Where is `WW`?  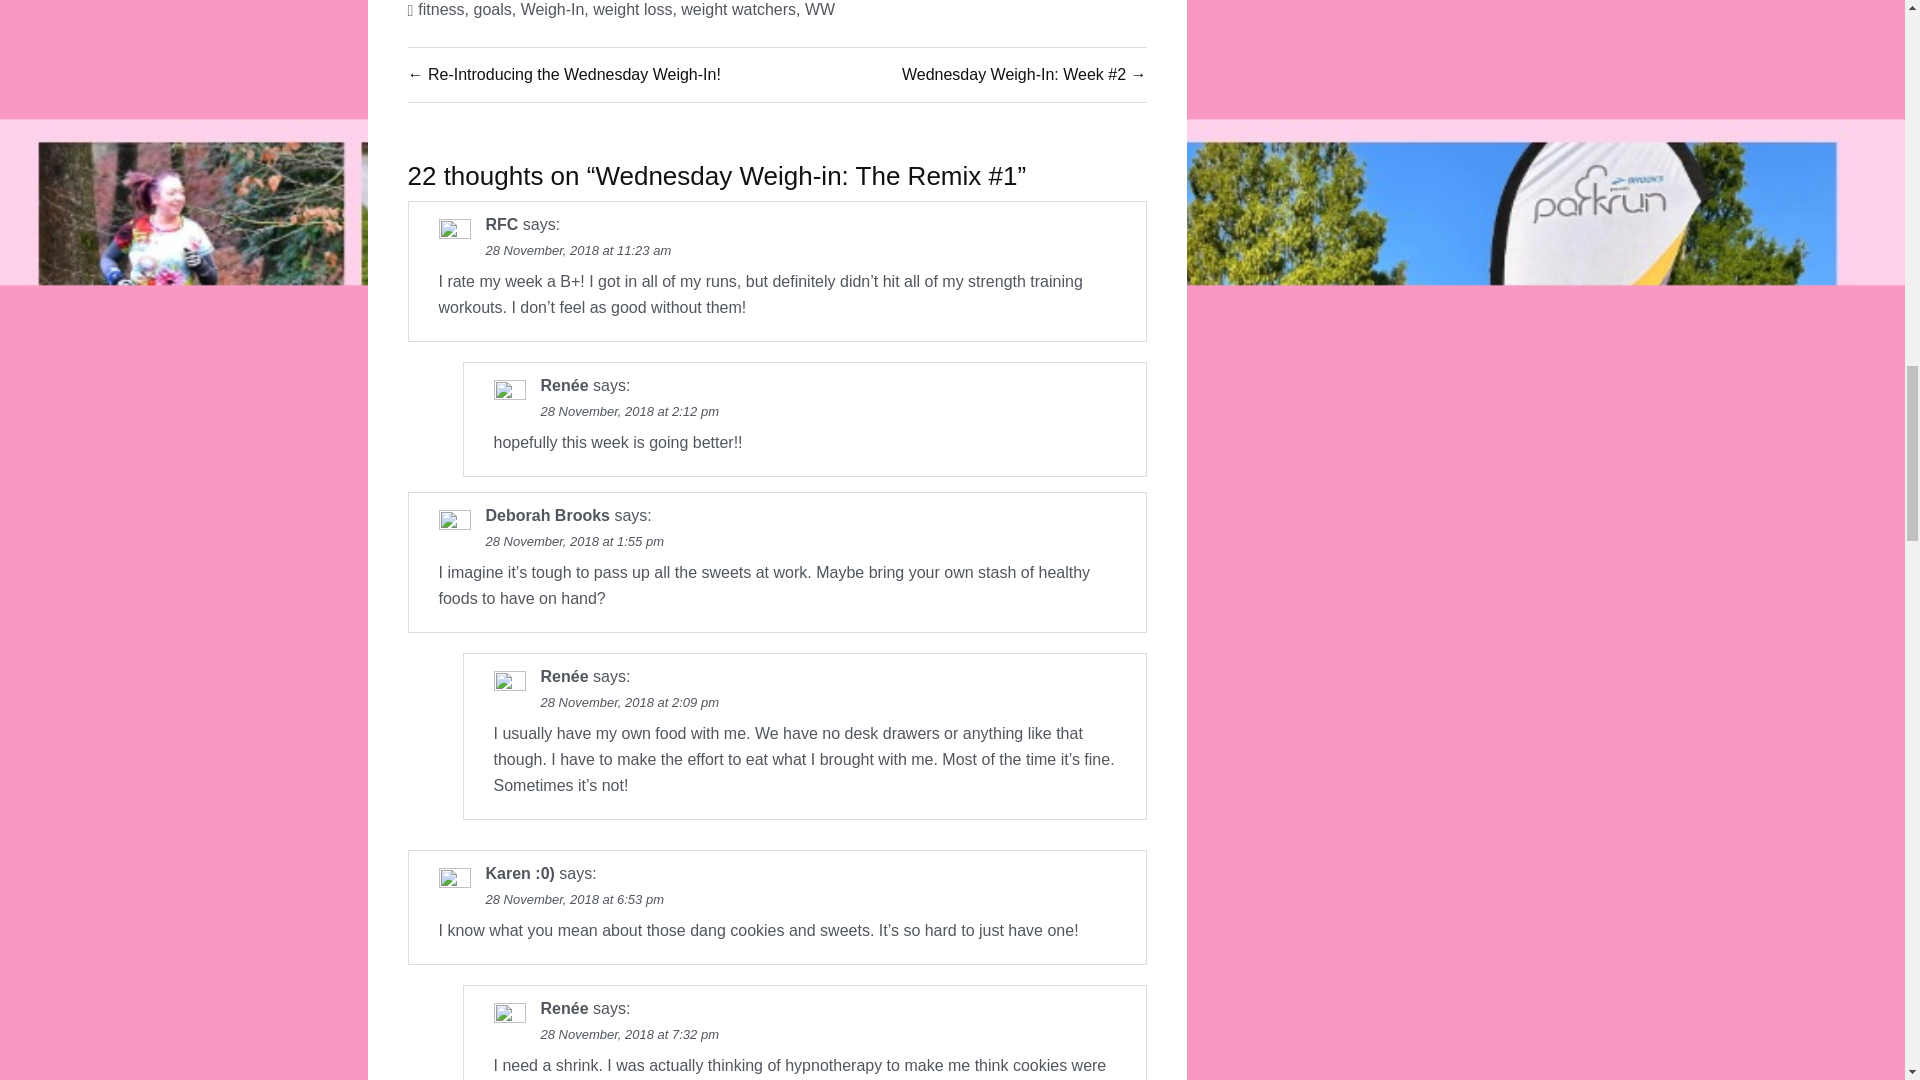
WW is located at coordinates (820, 10).